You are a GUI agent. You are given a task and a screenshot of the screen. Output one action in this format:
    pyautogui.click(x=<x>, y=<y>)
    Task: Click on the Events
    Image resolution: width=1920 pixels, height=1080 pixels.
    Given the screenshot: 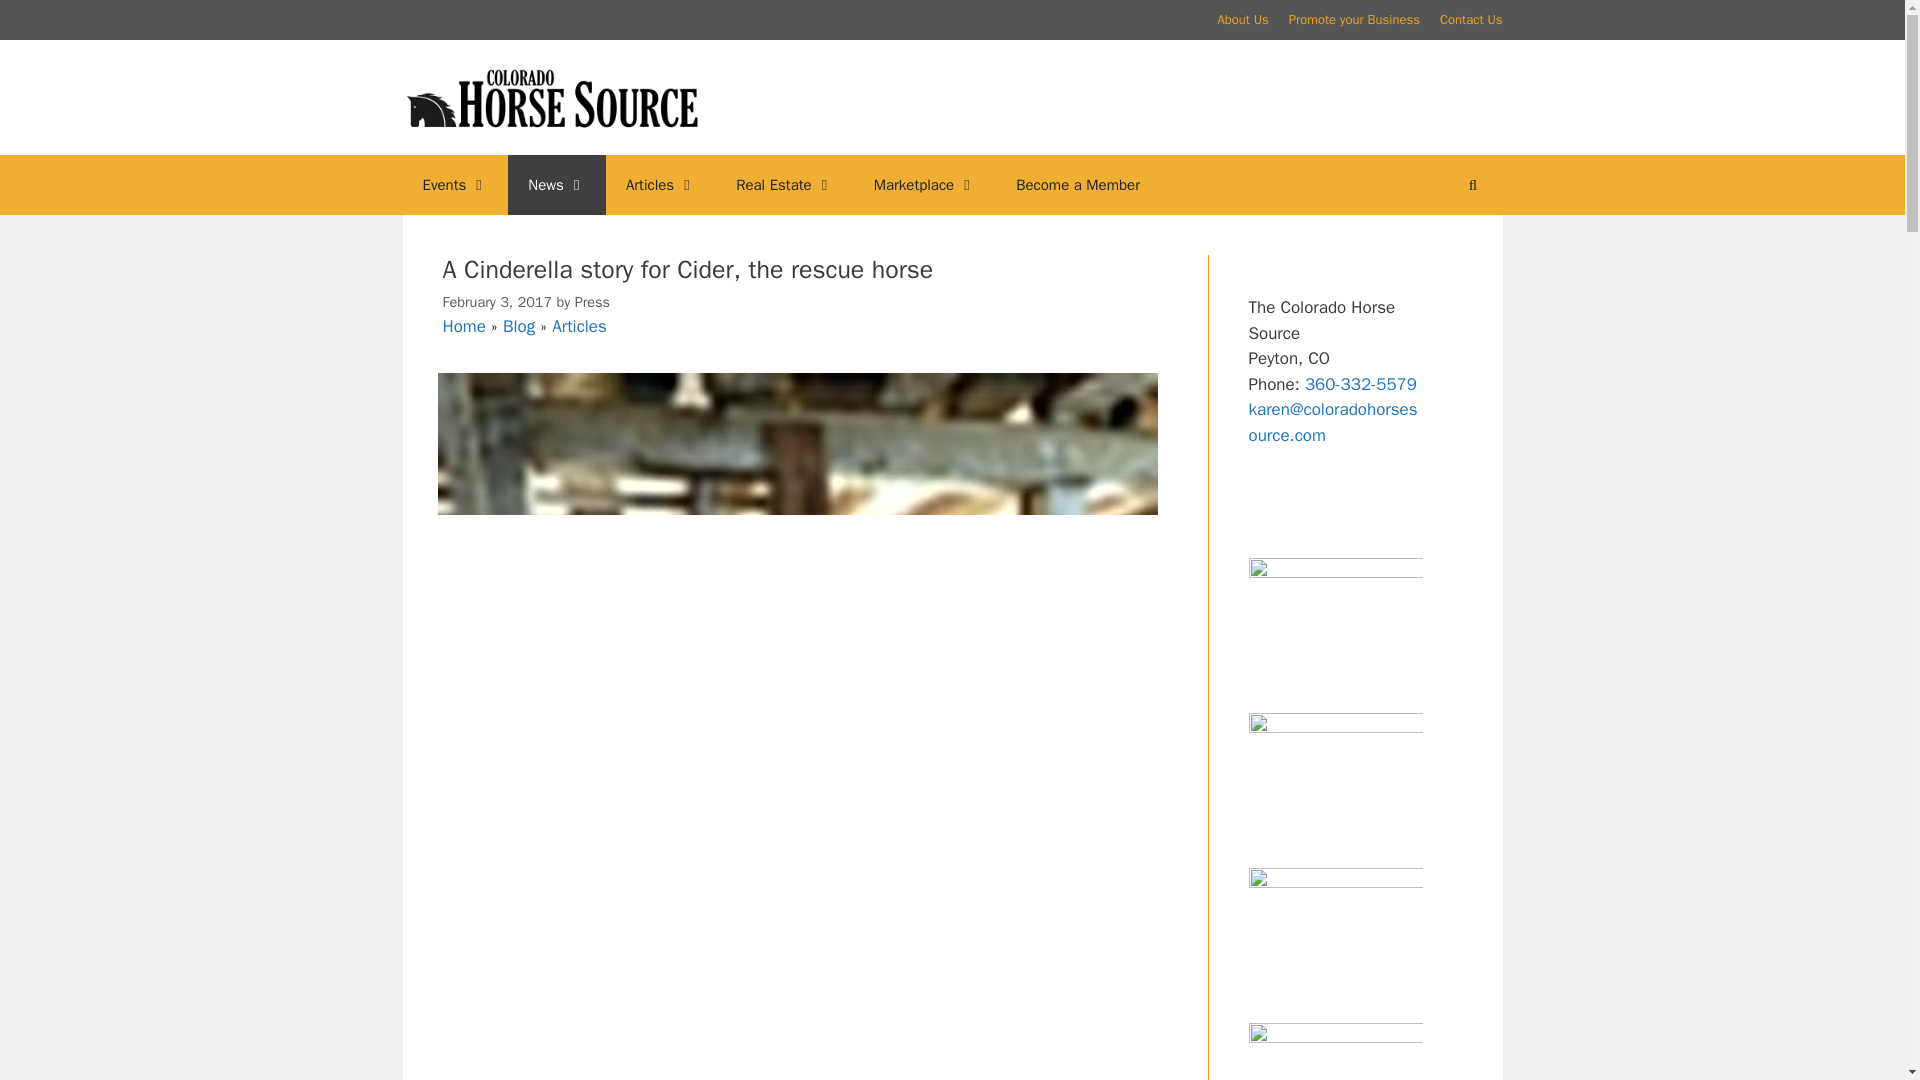 What is the action you would take?
    pyautogui.click(x=454, y=184)
    